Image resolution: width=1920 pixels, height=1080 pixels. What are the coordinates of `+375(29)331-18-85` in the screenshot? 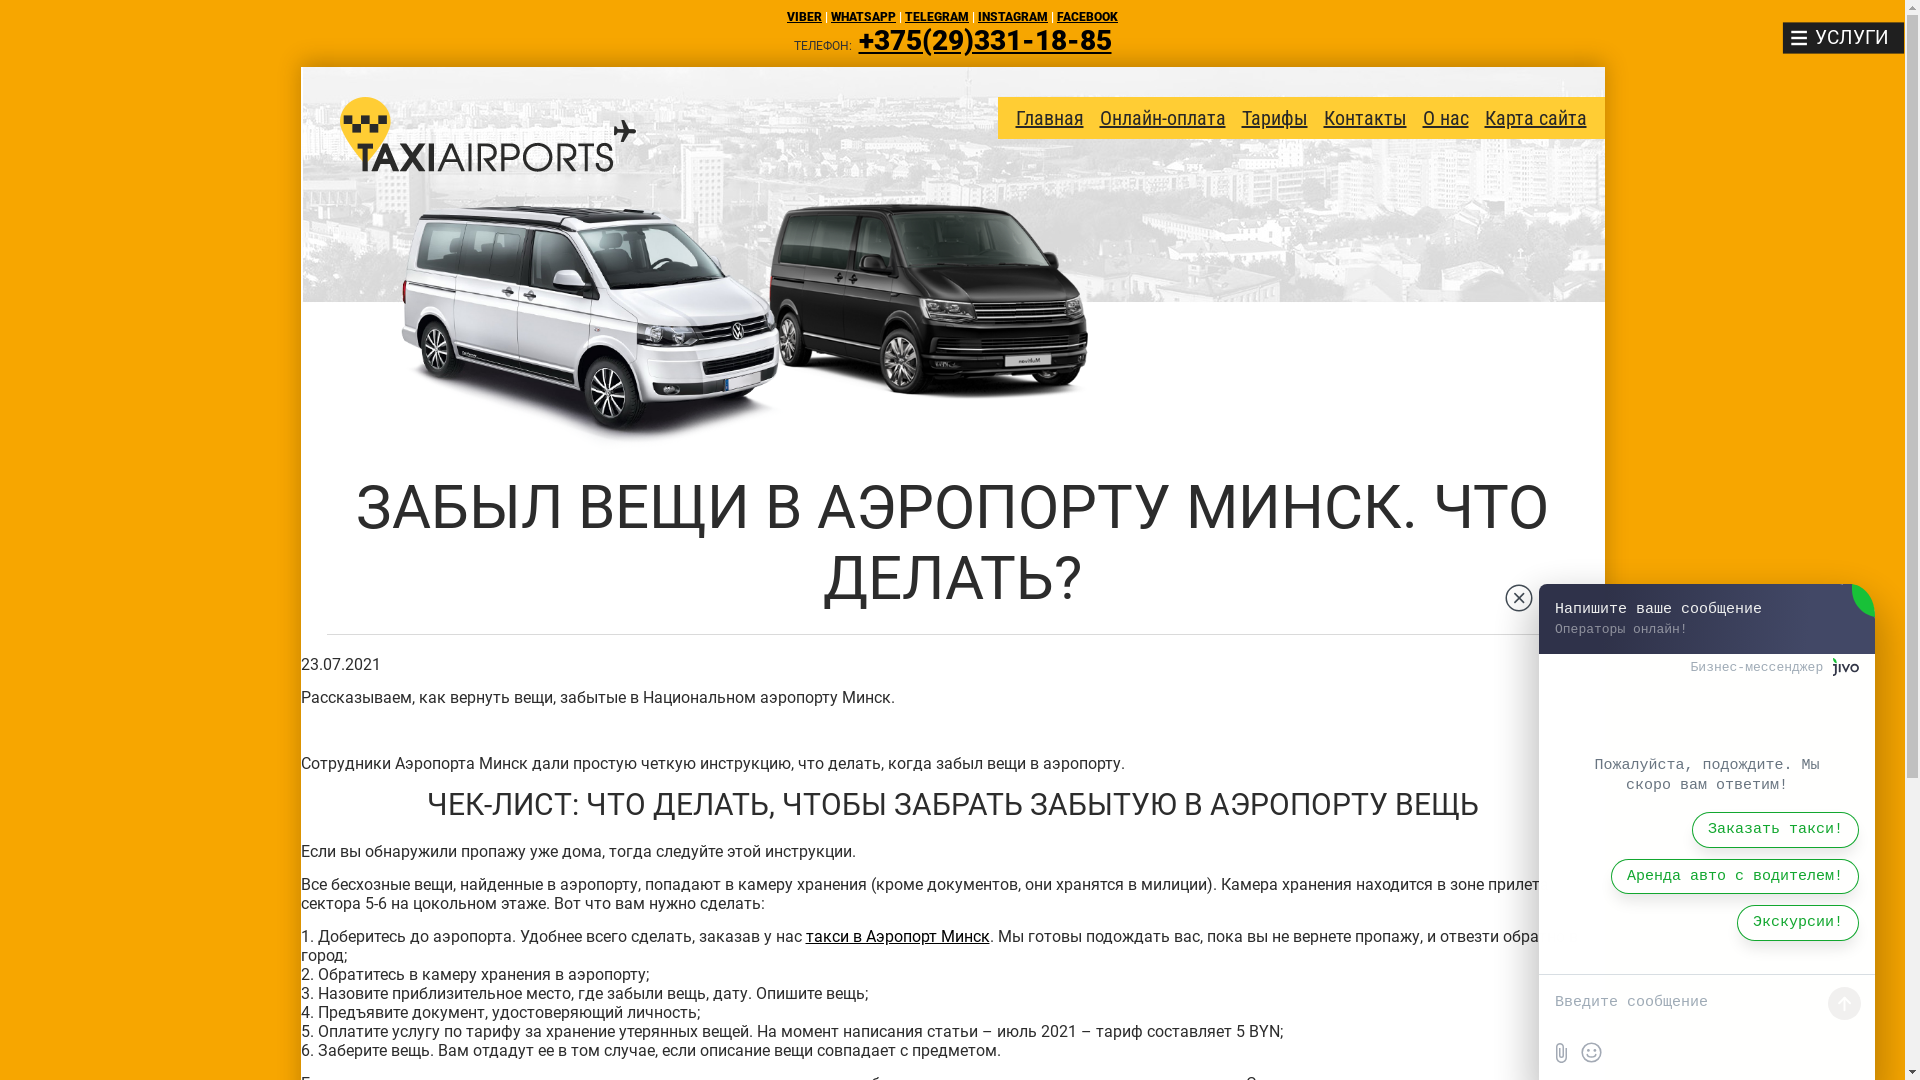 It's located at (984, 40).